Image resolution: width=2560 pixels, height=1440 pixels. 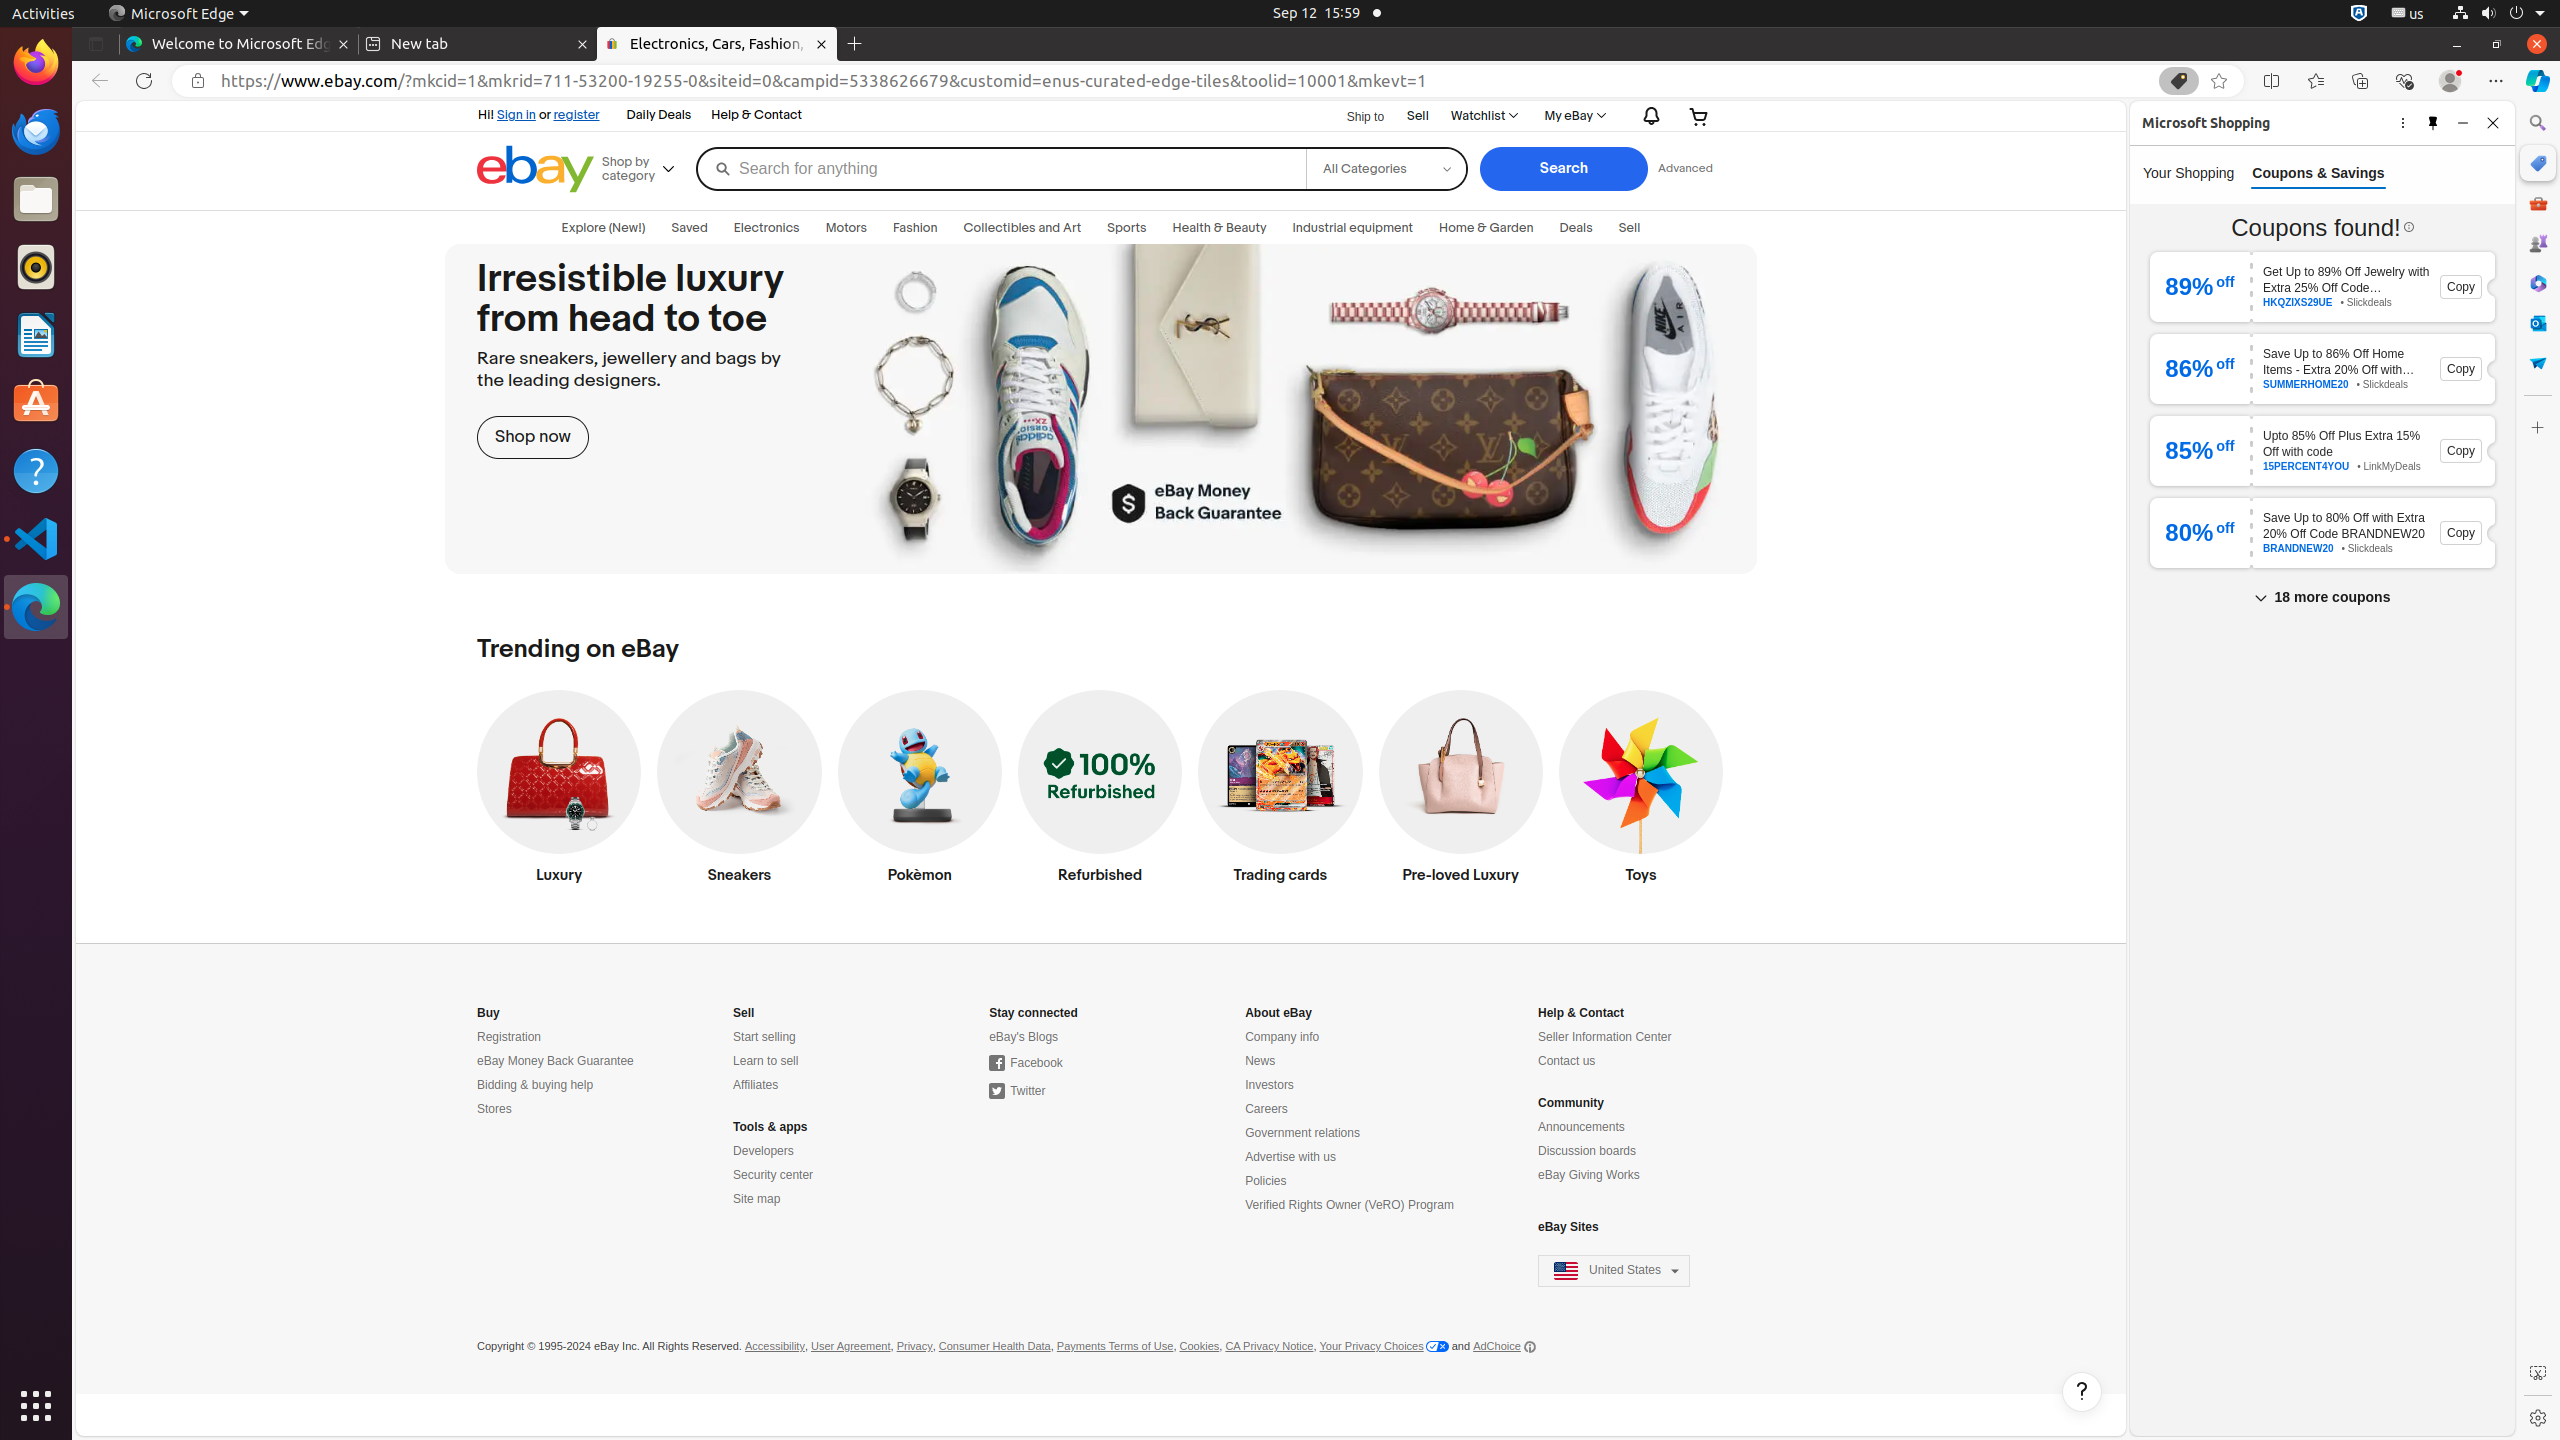 I want to click on Community, so click(x=1571, y=1104).